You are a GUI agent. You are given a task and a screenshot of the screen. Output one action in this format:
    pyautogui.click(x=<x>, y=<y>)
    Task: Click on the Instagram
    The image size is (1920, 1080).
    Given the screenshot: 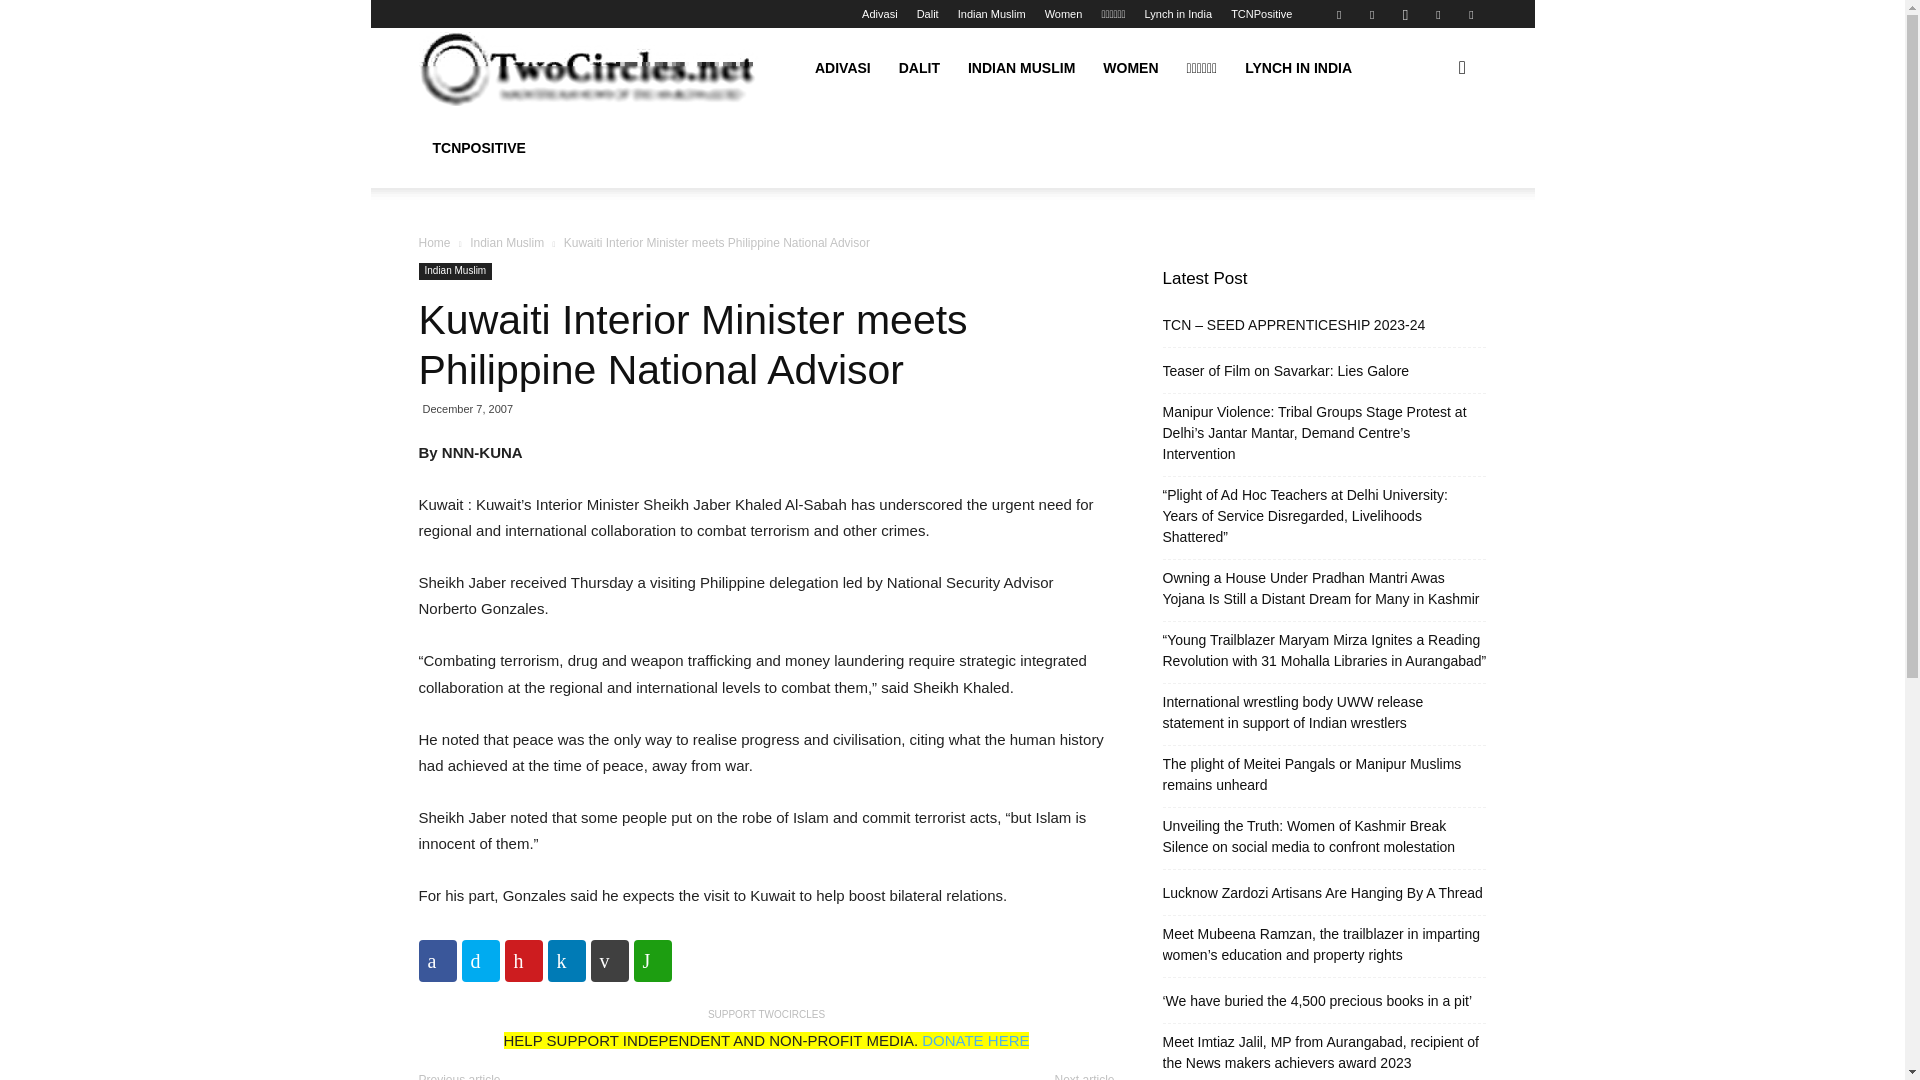 What is the action you would take?
    pyautogui.click(x=1405, y=14)
    